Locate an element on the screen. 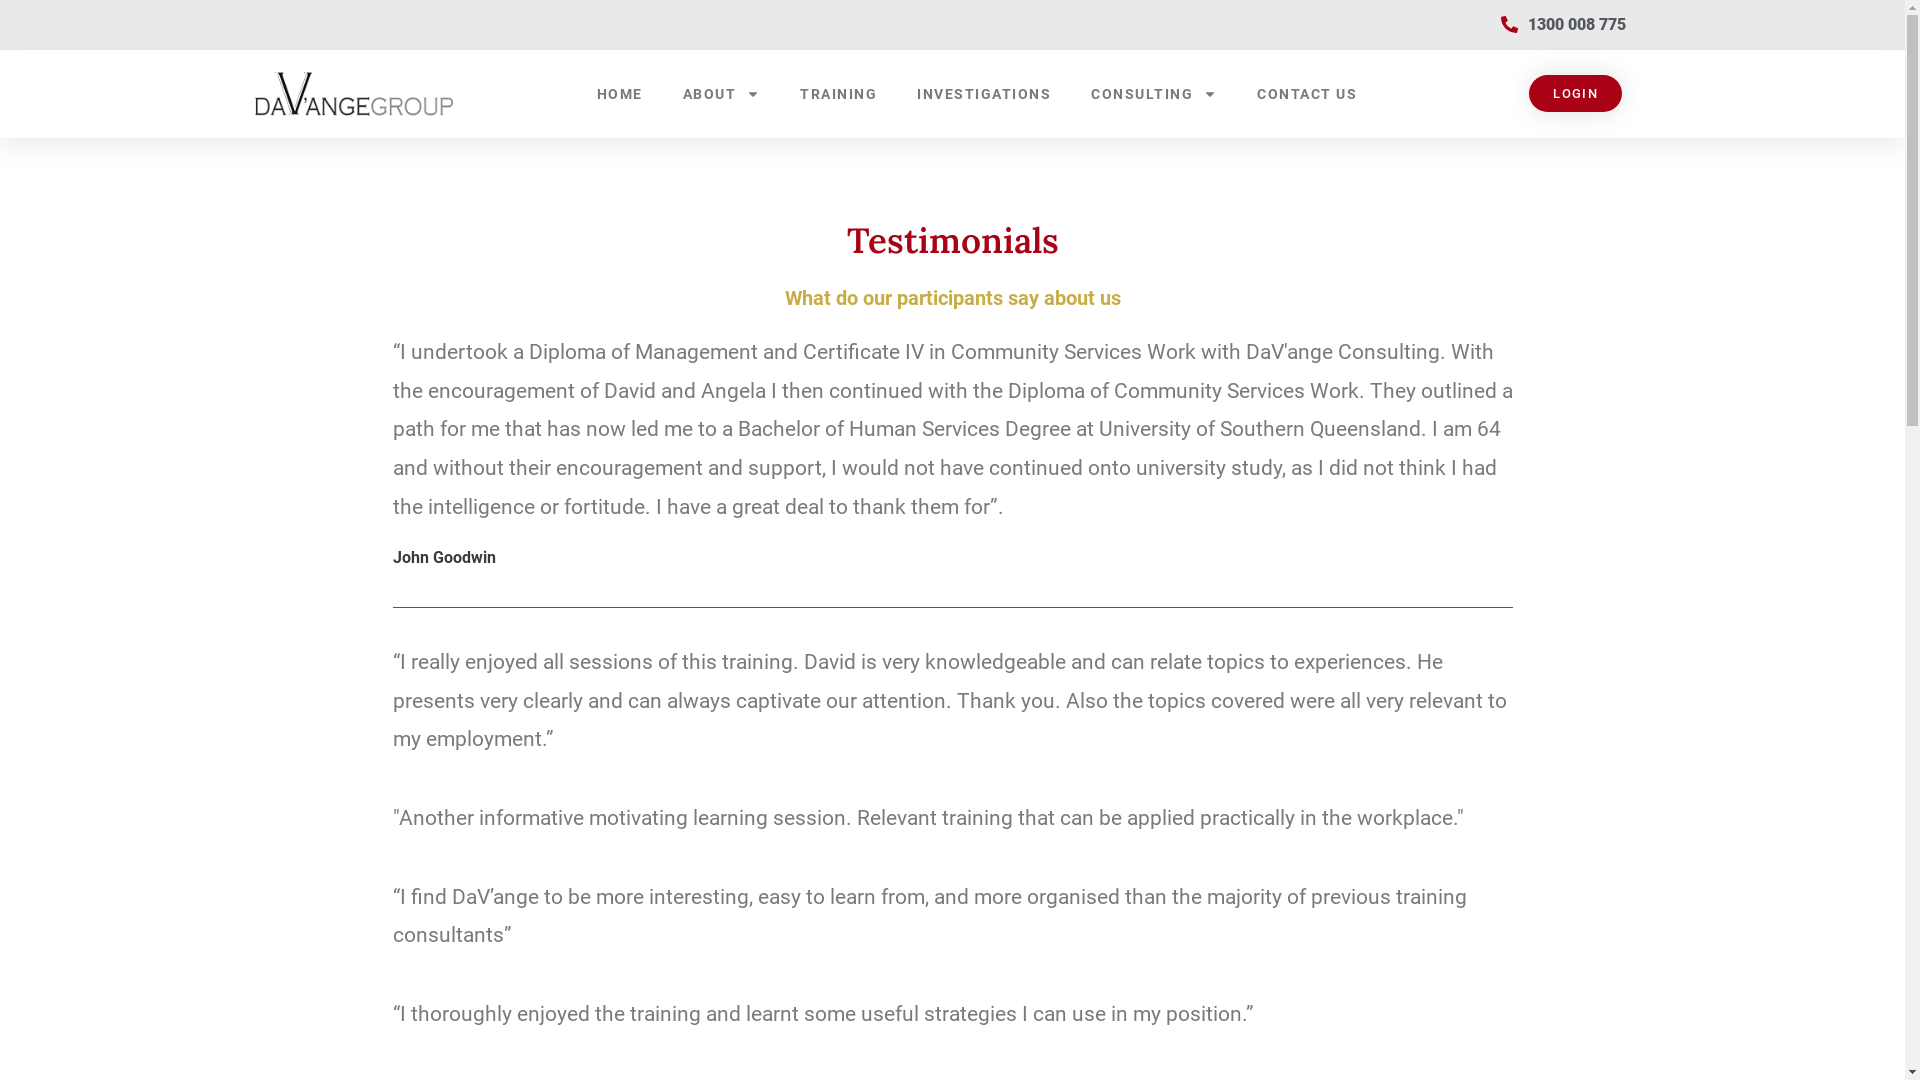 The width and height of the screenshot is (1920, 1080). LOGIN is located at coordinates (1576, 94).